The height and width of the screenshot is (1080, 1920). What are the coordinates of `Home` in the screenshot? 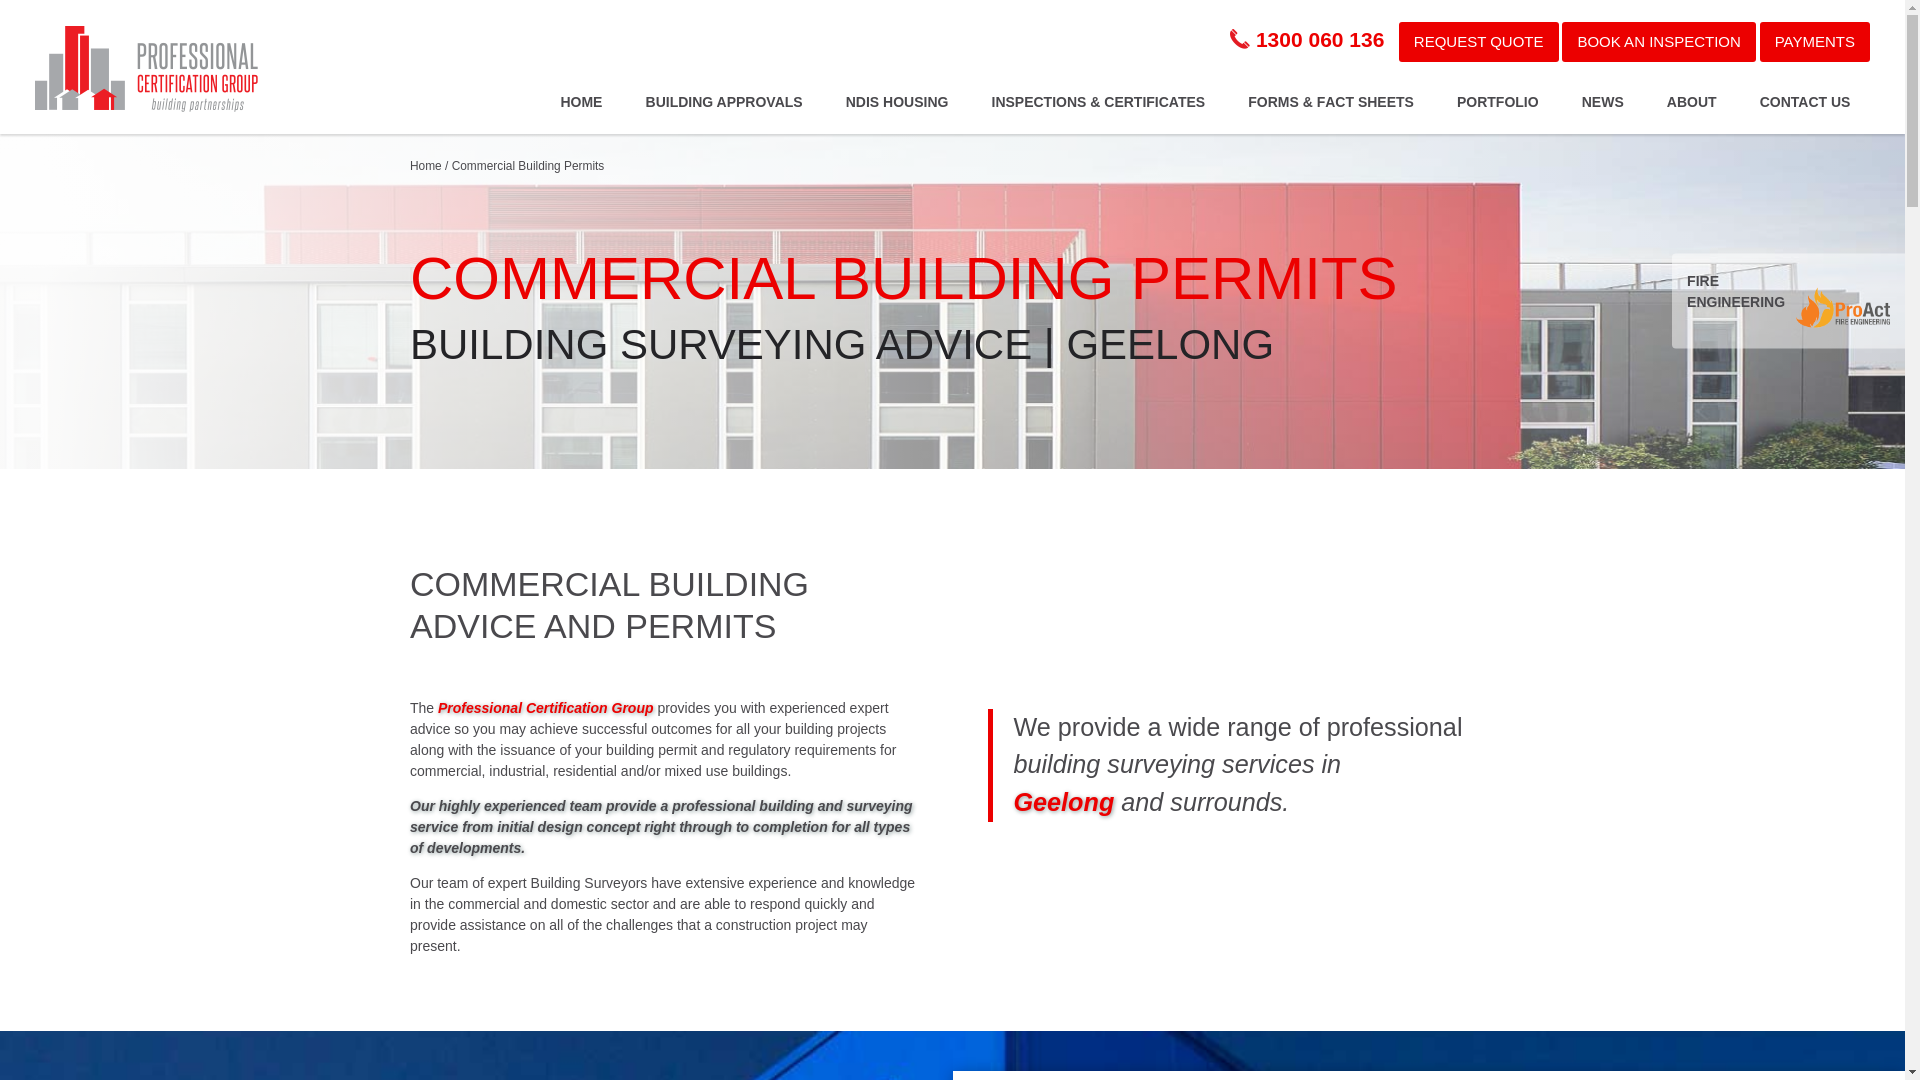 It's located at (582, 100).